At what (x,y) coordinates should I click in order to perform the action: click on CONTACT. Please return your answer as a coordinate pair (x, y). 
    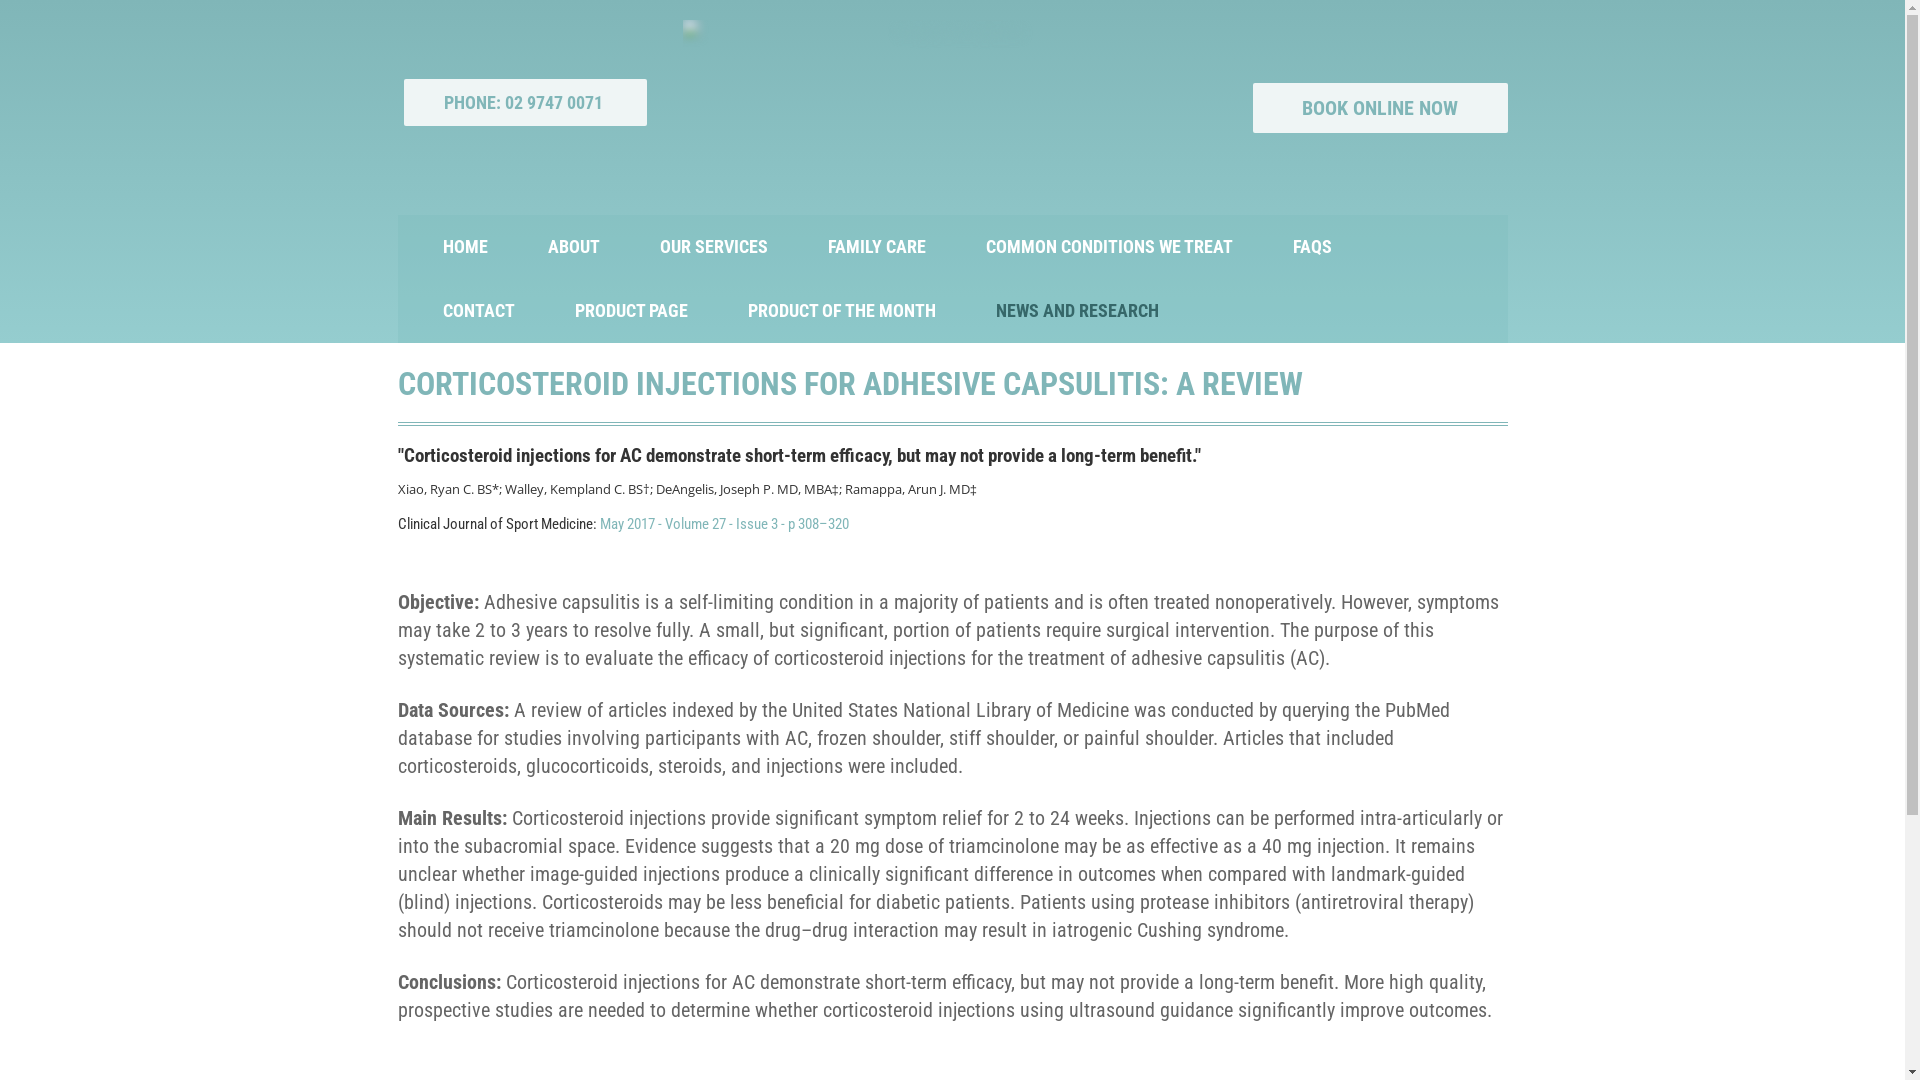
    Looking at the image, I should click on (478, 311).